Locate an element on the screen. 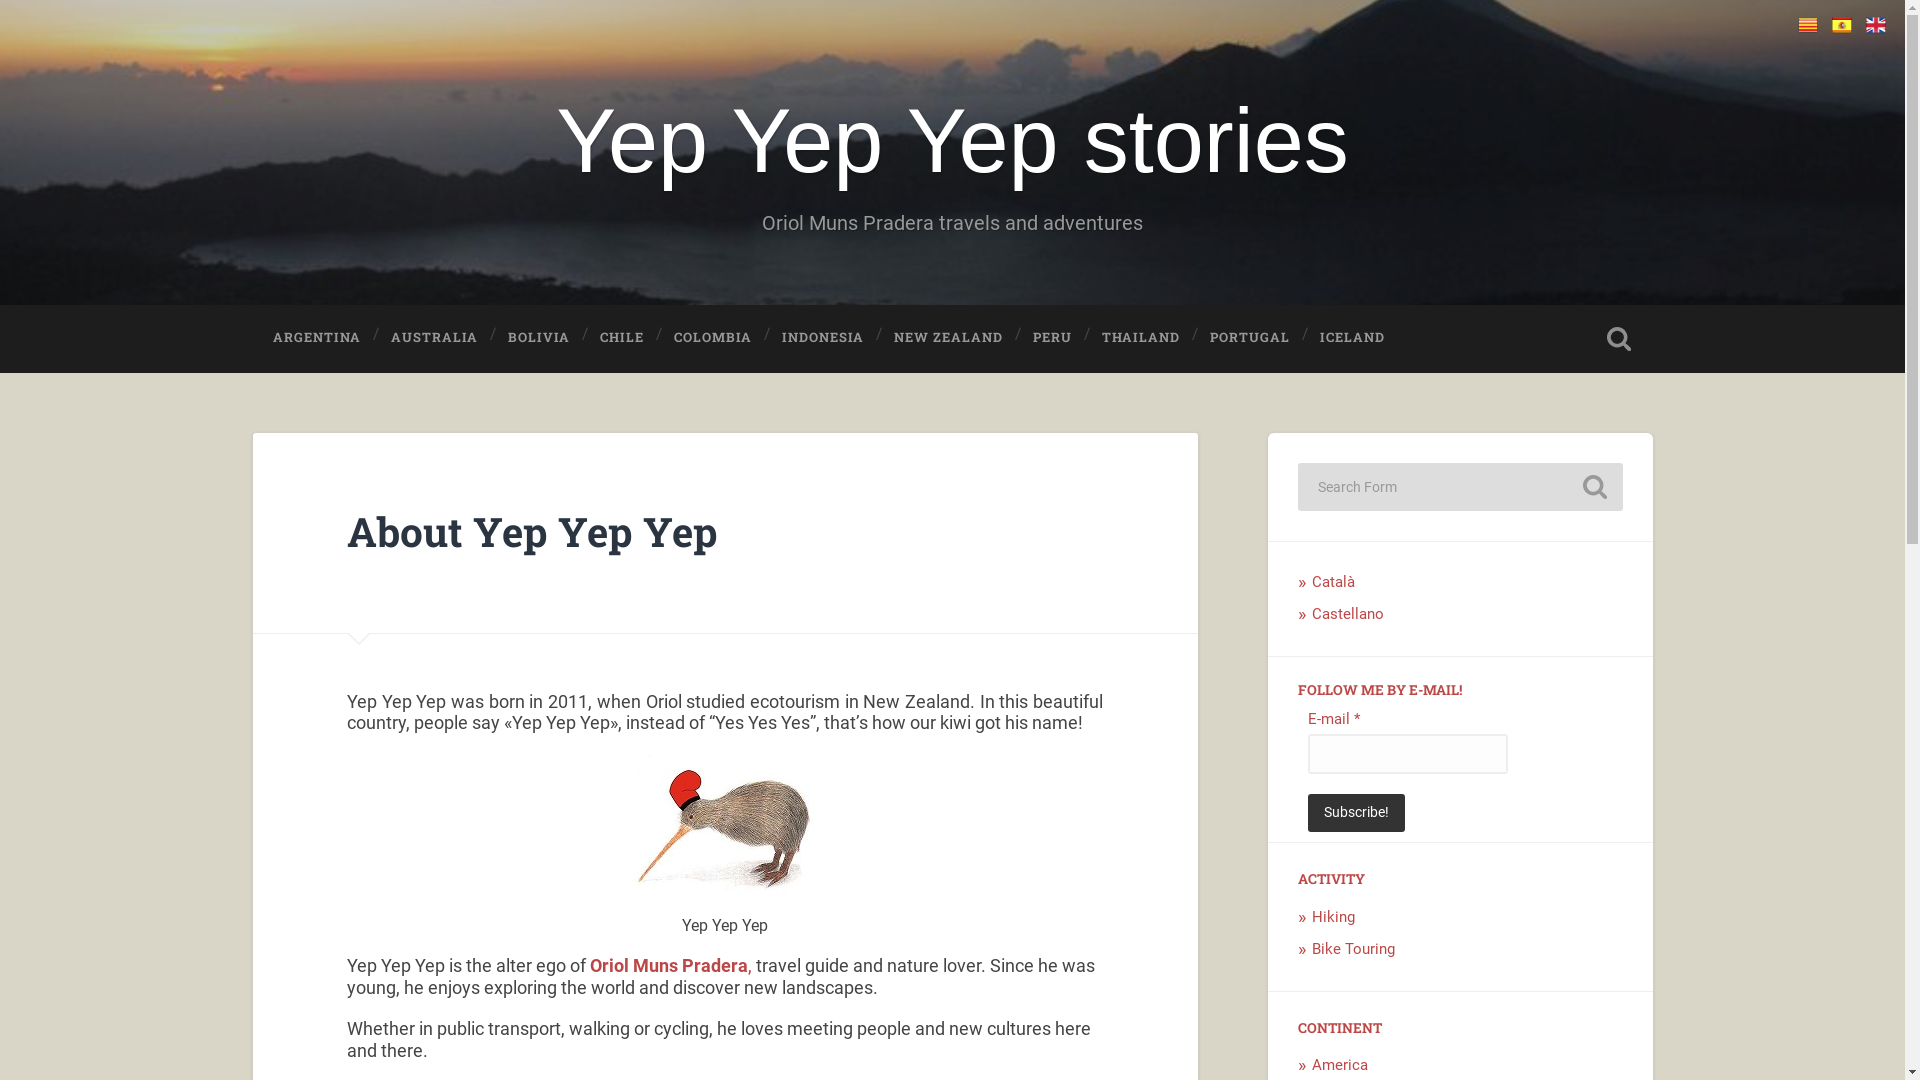 The width and height of the screenshot is (1920, 1080). NEW ZEALAND is located at coordinates (948, 338).